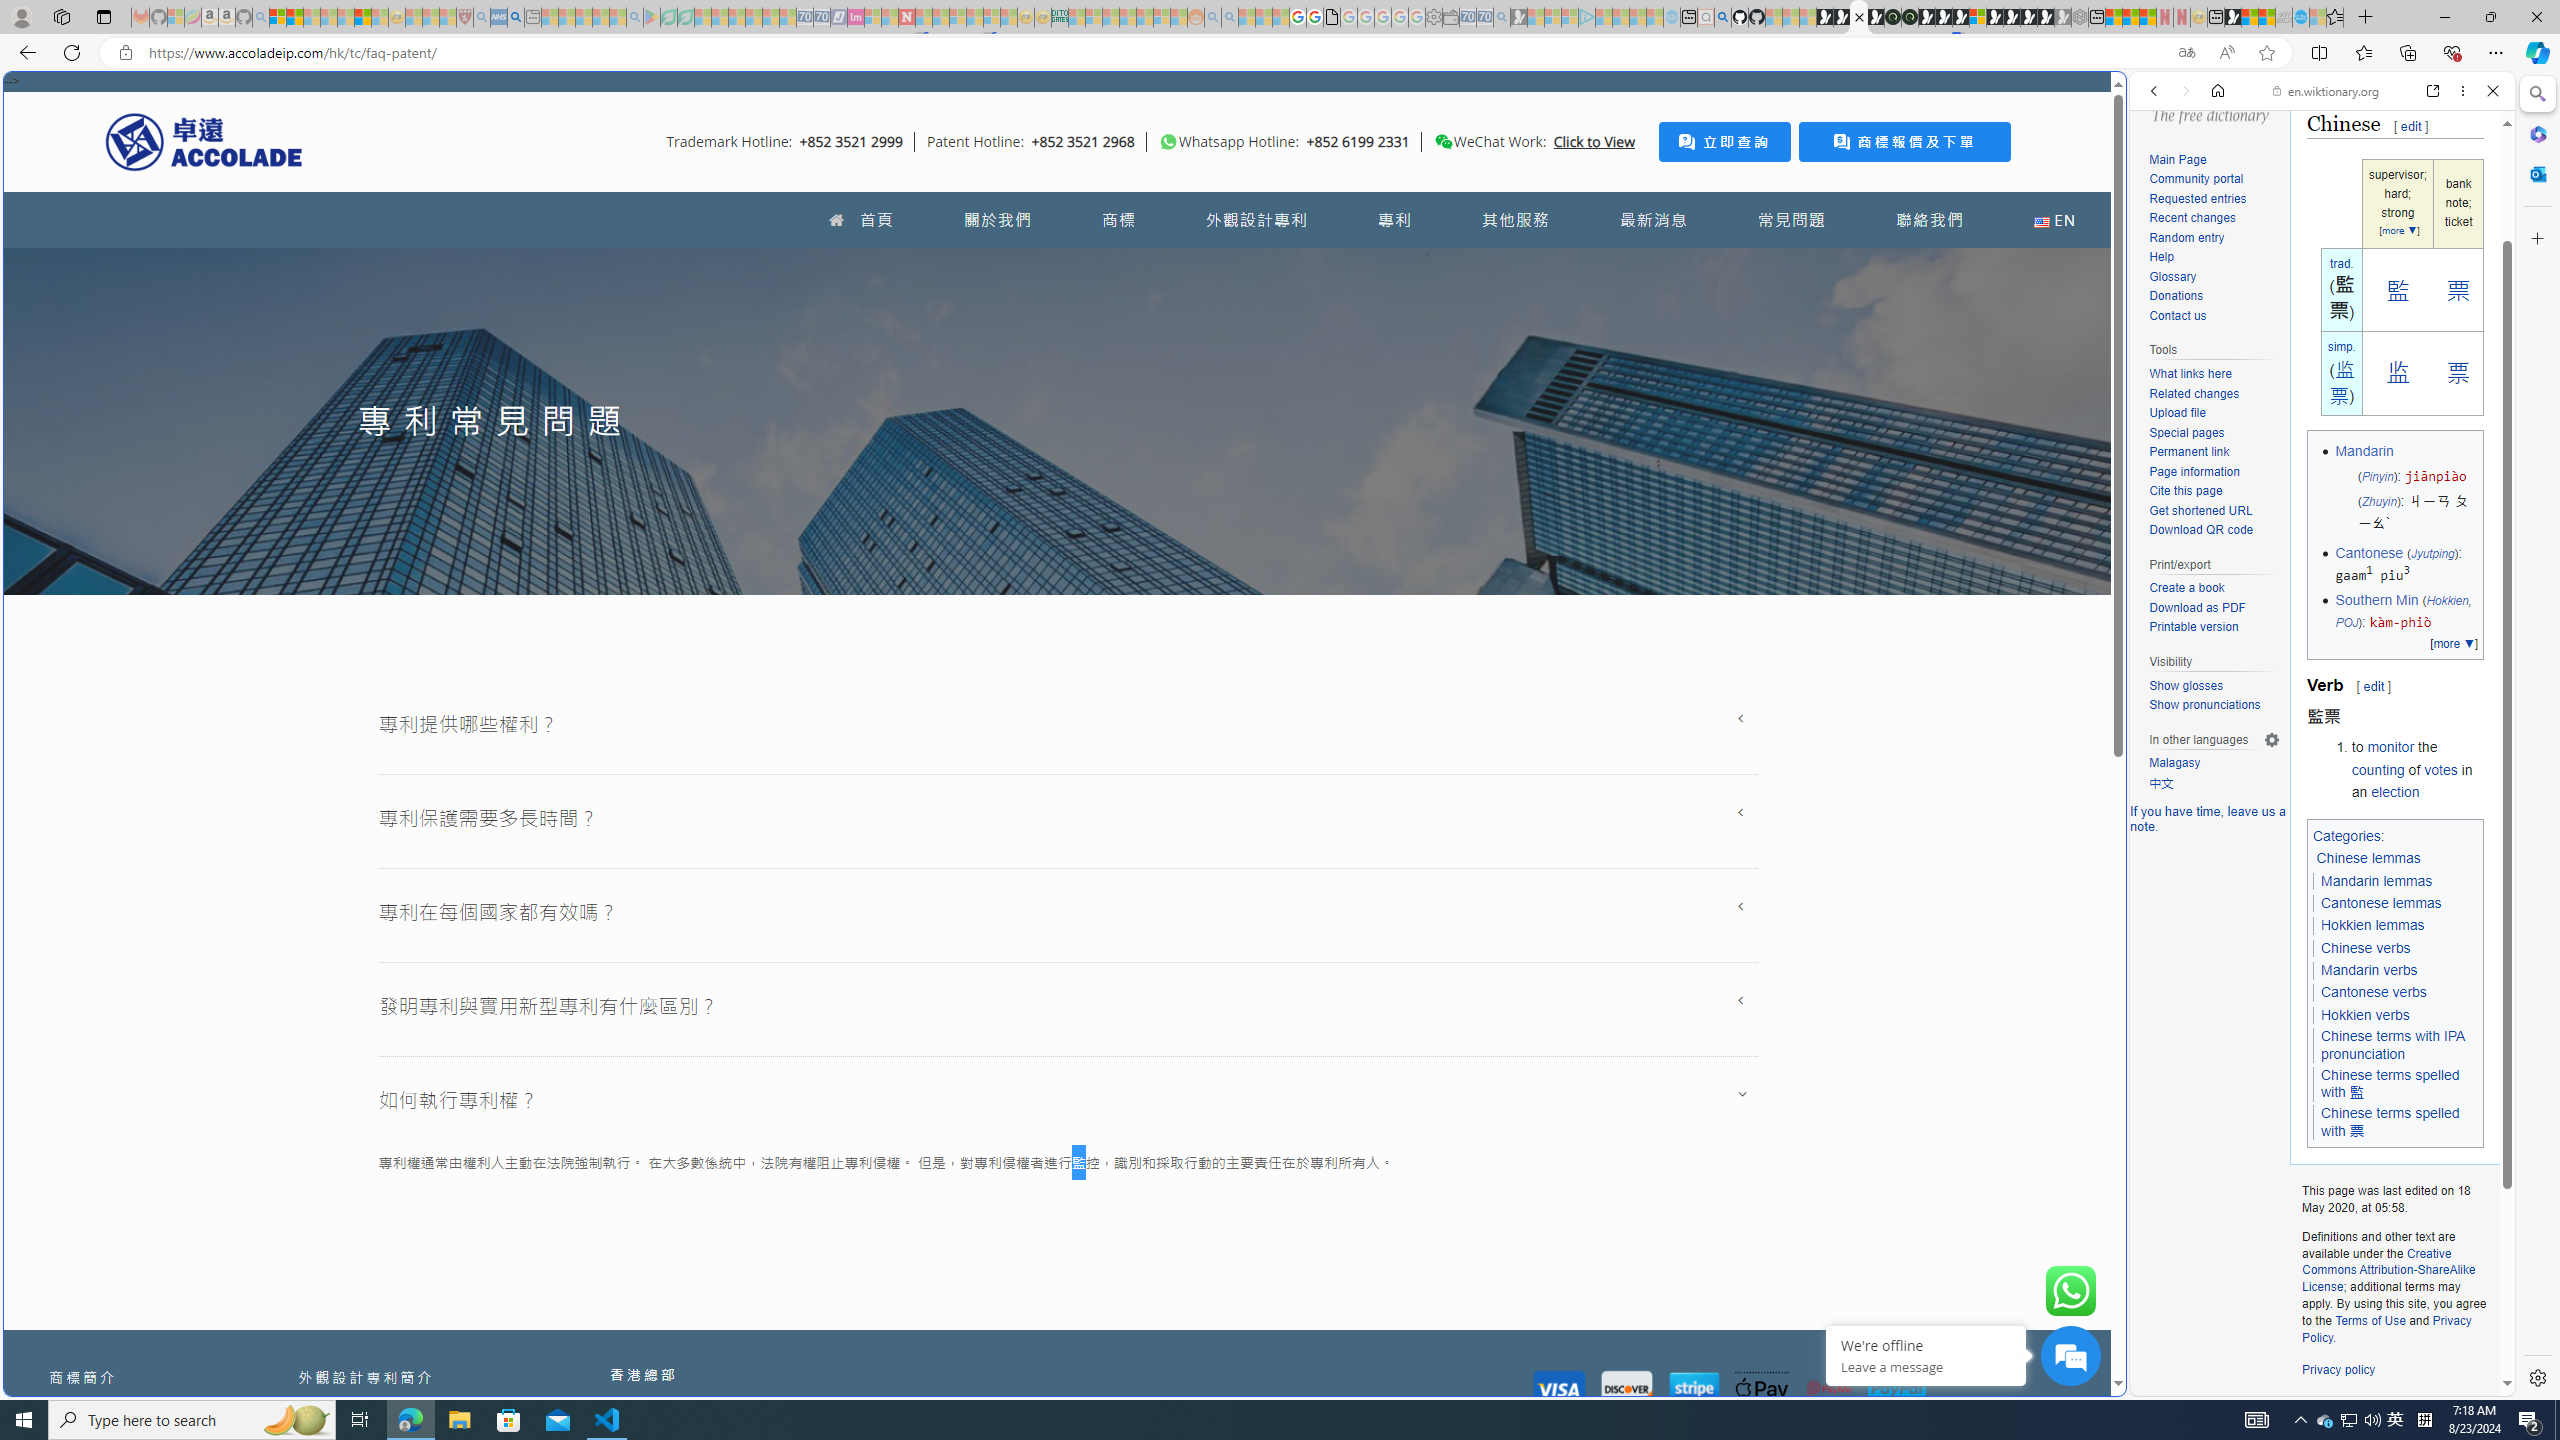  Describe the element at coordinates (2214, 277) in the screenshot. I see `Glossary` at that location.